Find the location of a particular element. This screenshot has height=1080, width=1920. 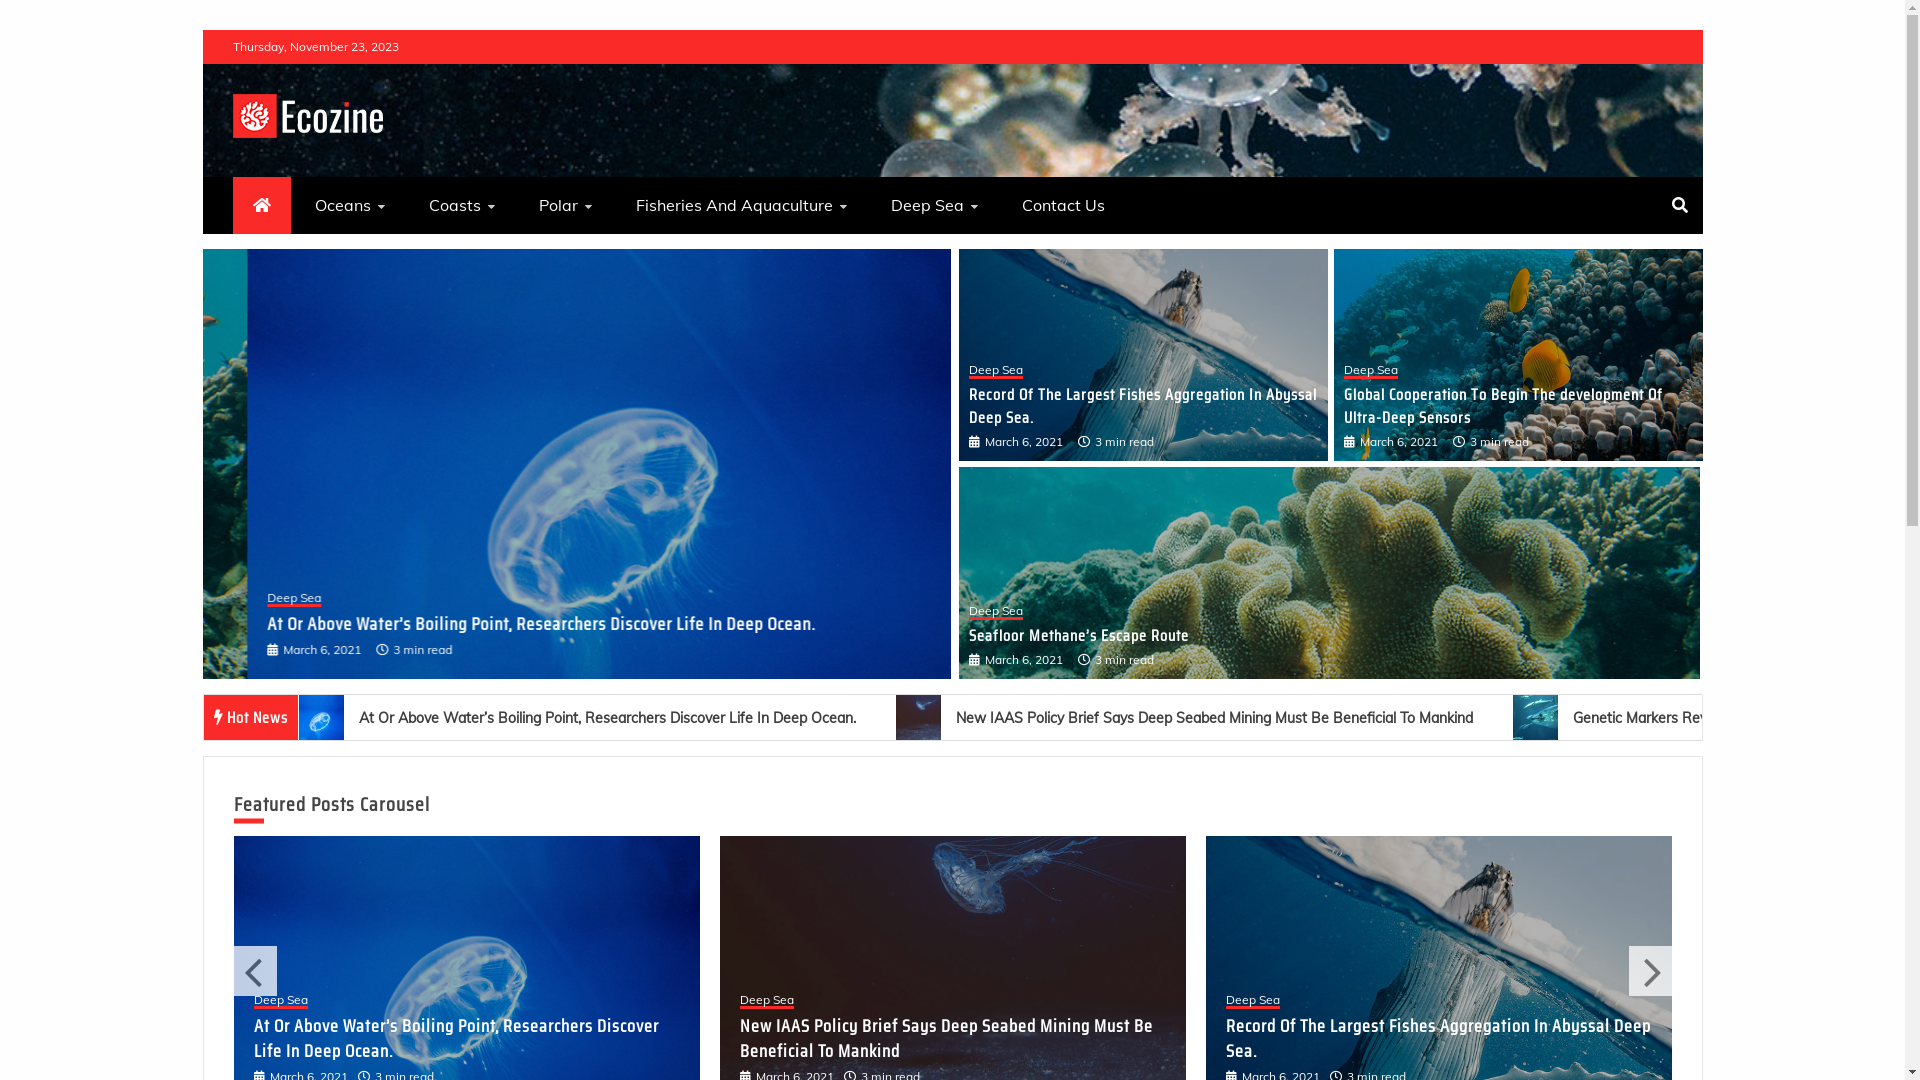

March 6, 2021 is located at coordinates (1022, 660).